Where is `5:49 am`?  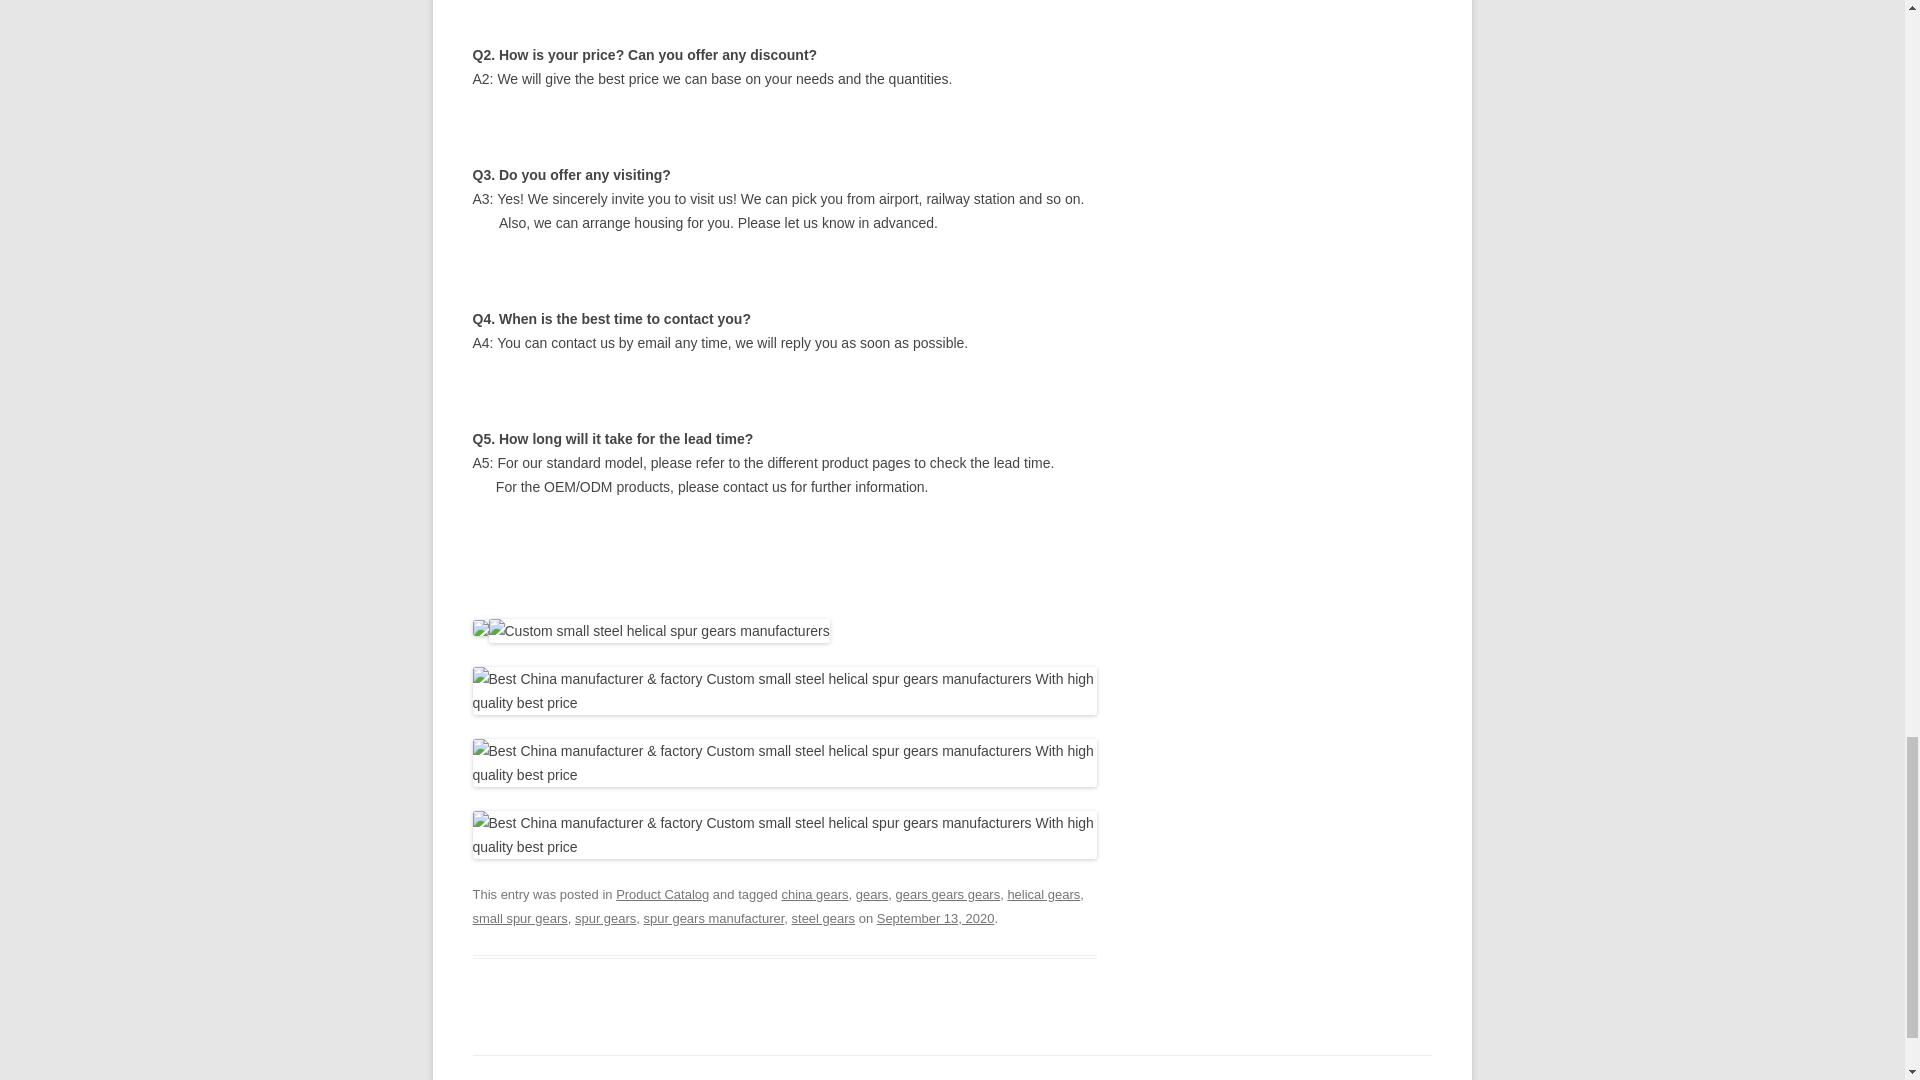 5:49 am is located at coordinates (936, 918).